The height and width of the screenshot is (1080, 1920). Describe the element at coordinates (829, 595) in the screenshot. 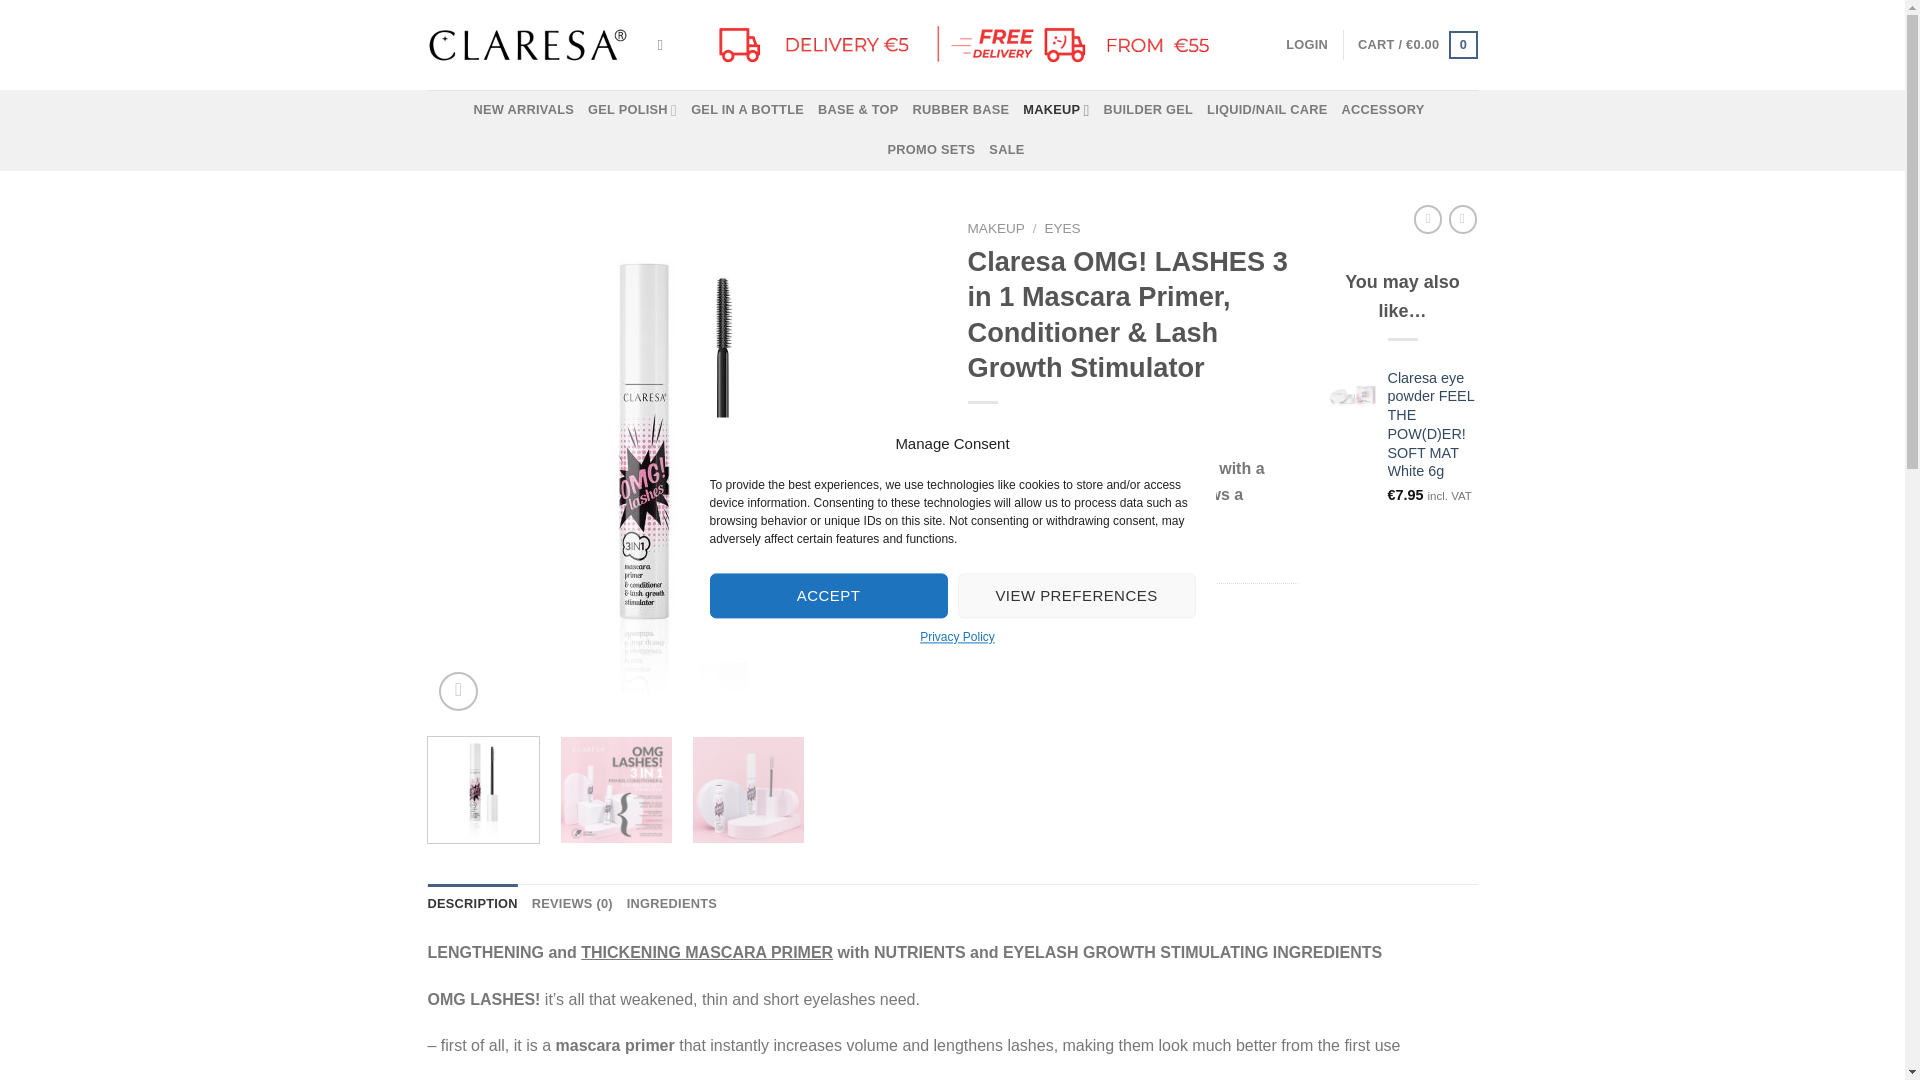

I see `ACCEPT` at that location.